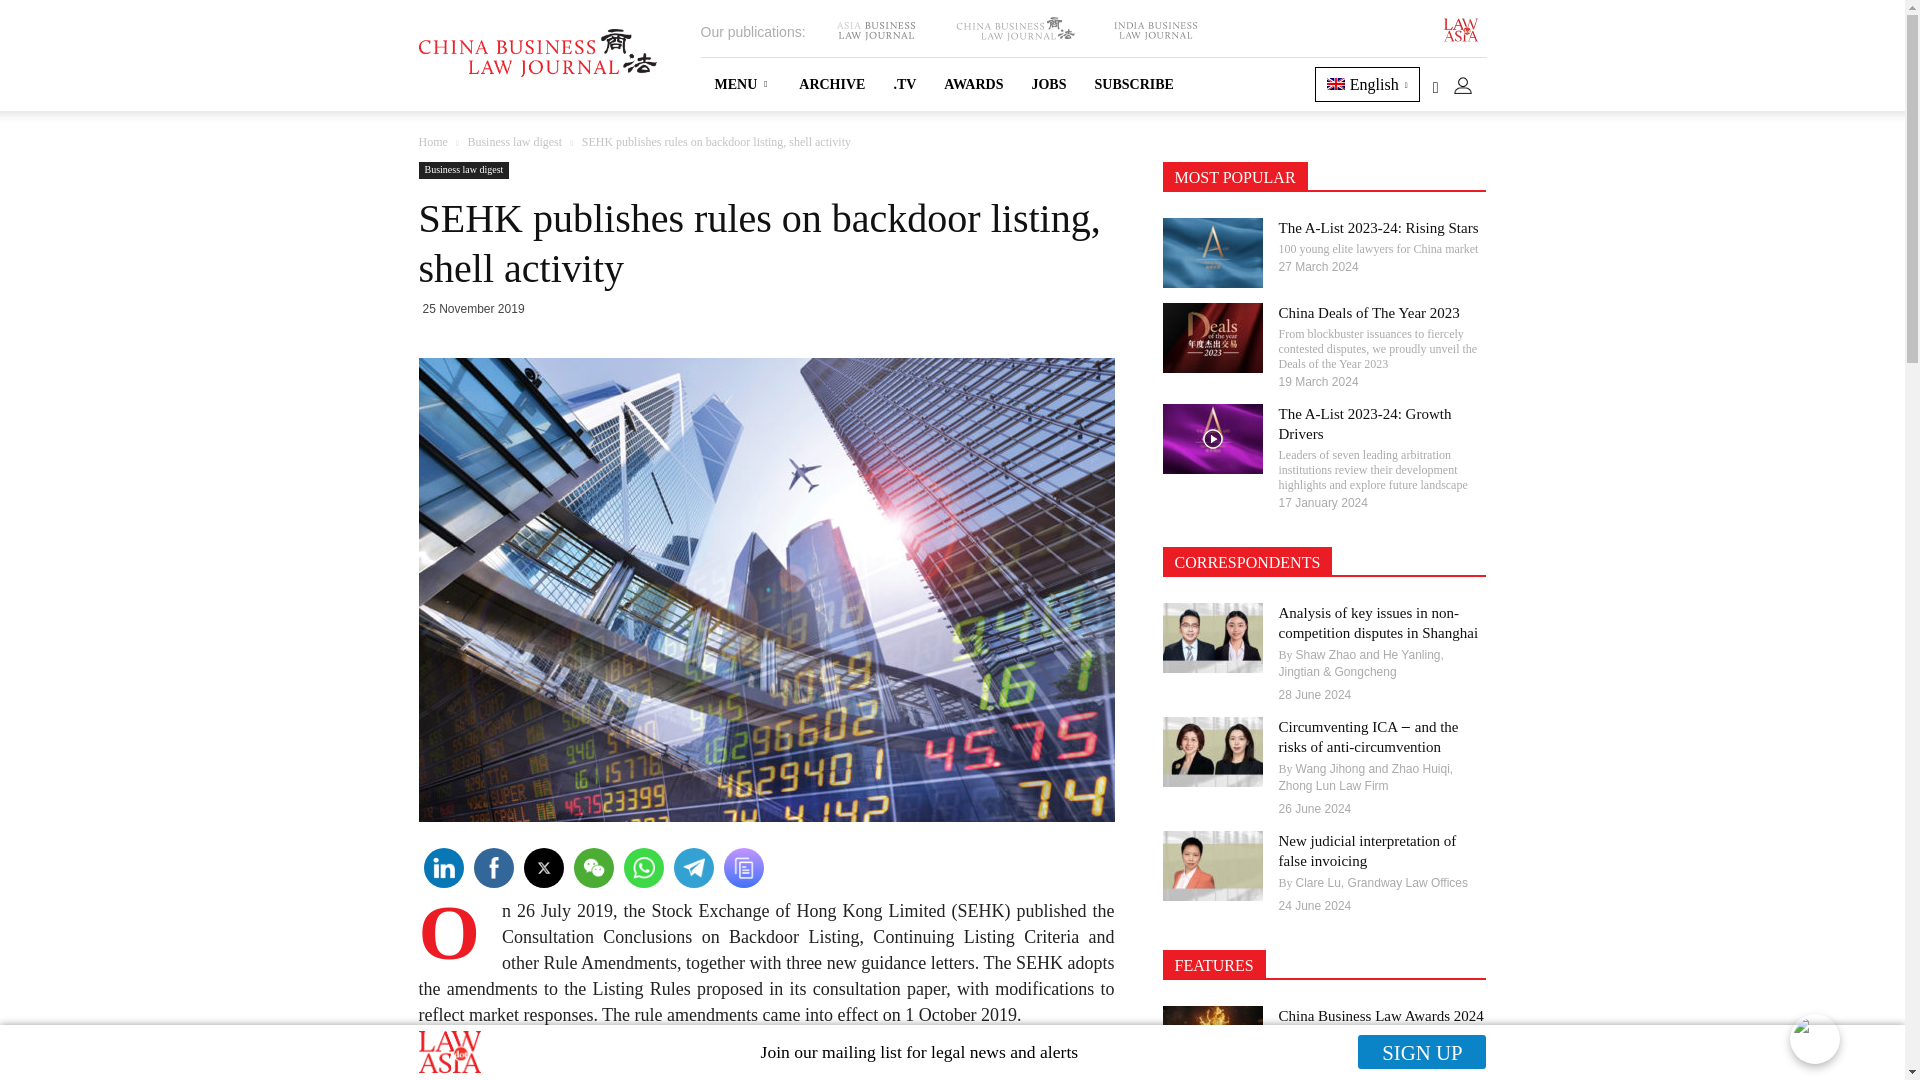 Image resolution: width=1920 pixels, height=1080 pixels. Describe the element at coordinates (742, 84) in the screenshot. I see `MENU` at that location.